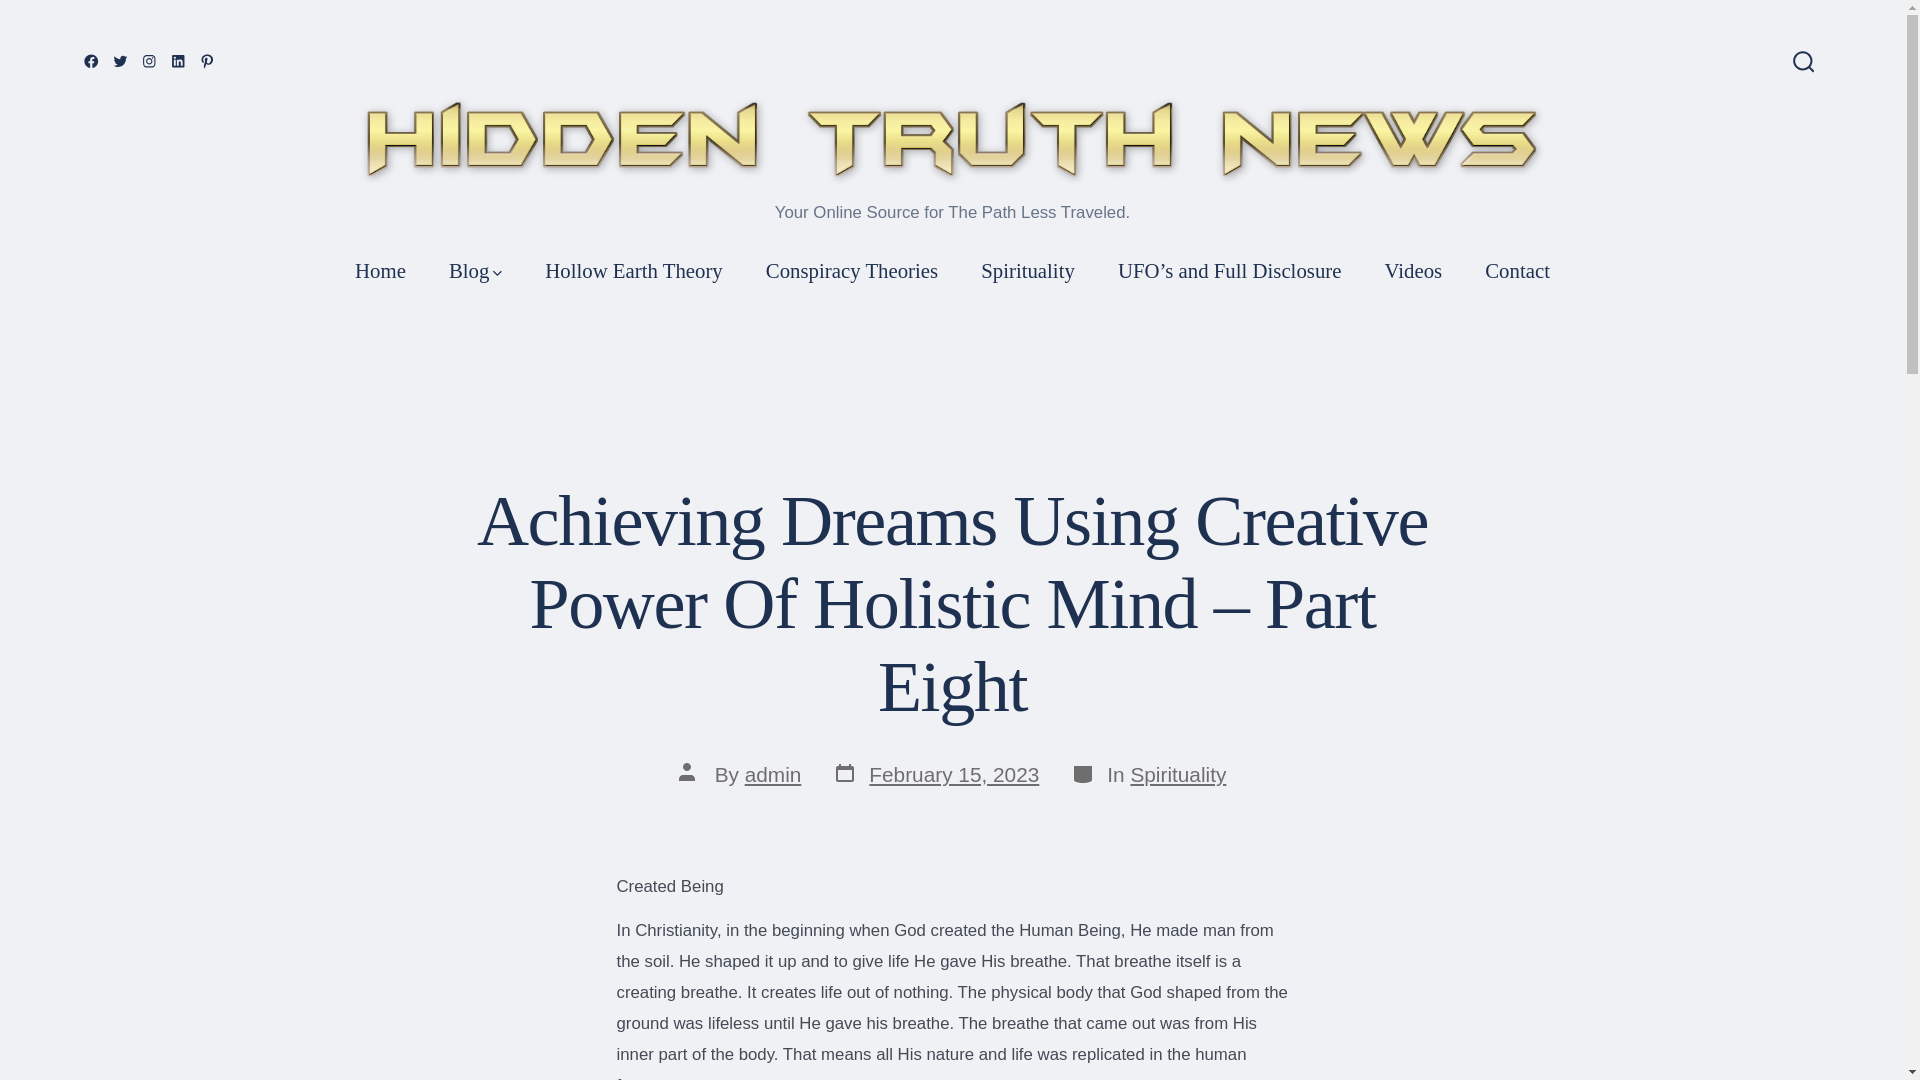 Image resolution: width=1920 pixels, height=1080 pixels. Describe the element at coordinates (380, 270) in the screenshot. I see `Home` at that location.